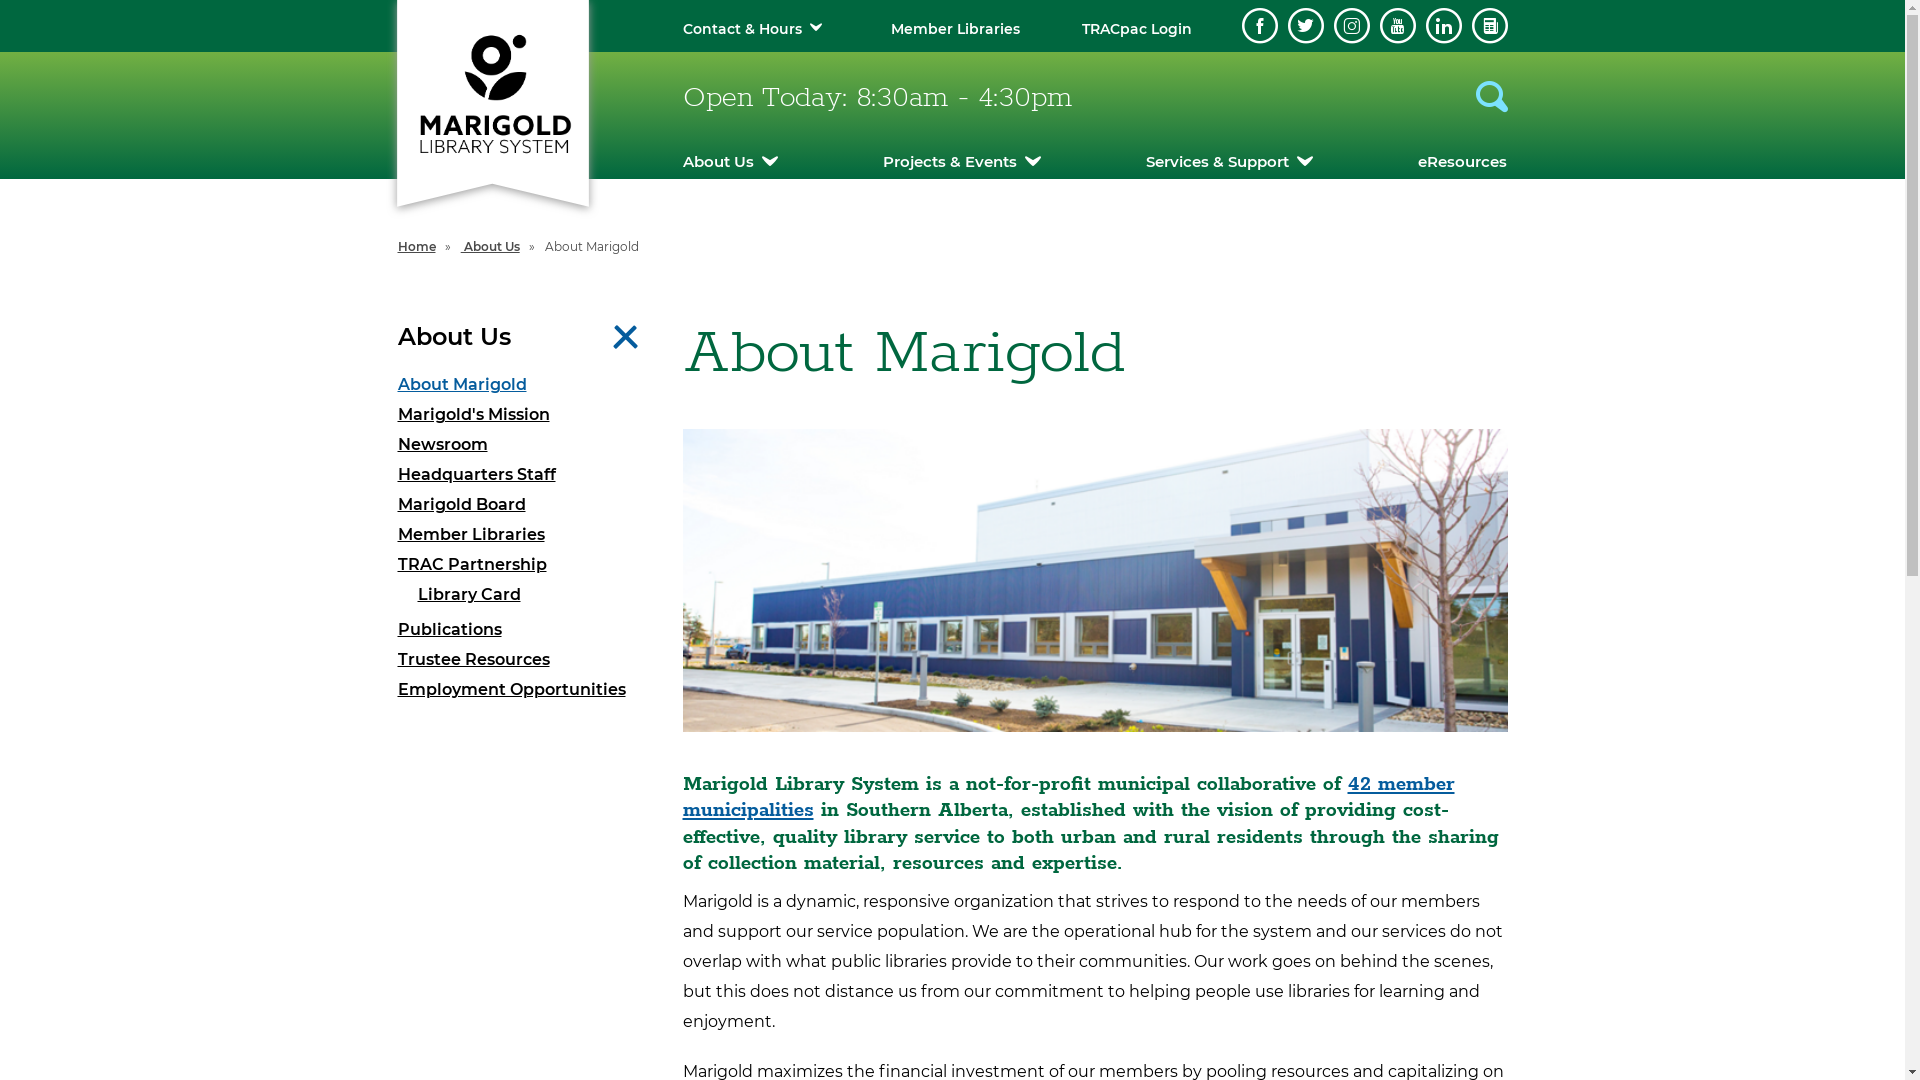  What do you see at coordinates (730, 162) in the screenshot?
I see `About Us` at bounding box center [730, 162].